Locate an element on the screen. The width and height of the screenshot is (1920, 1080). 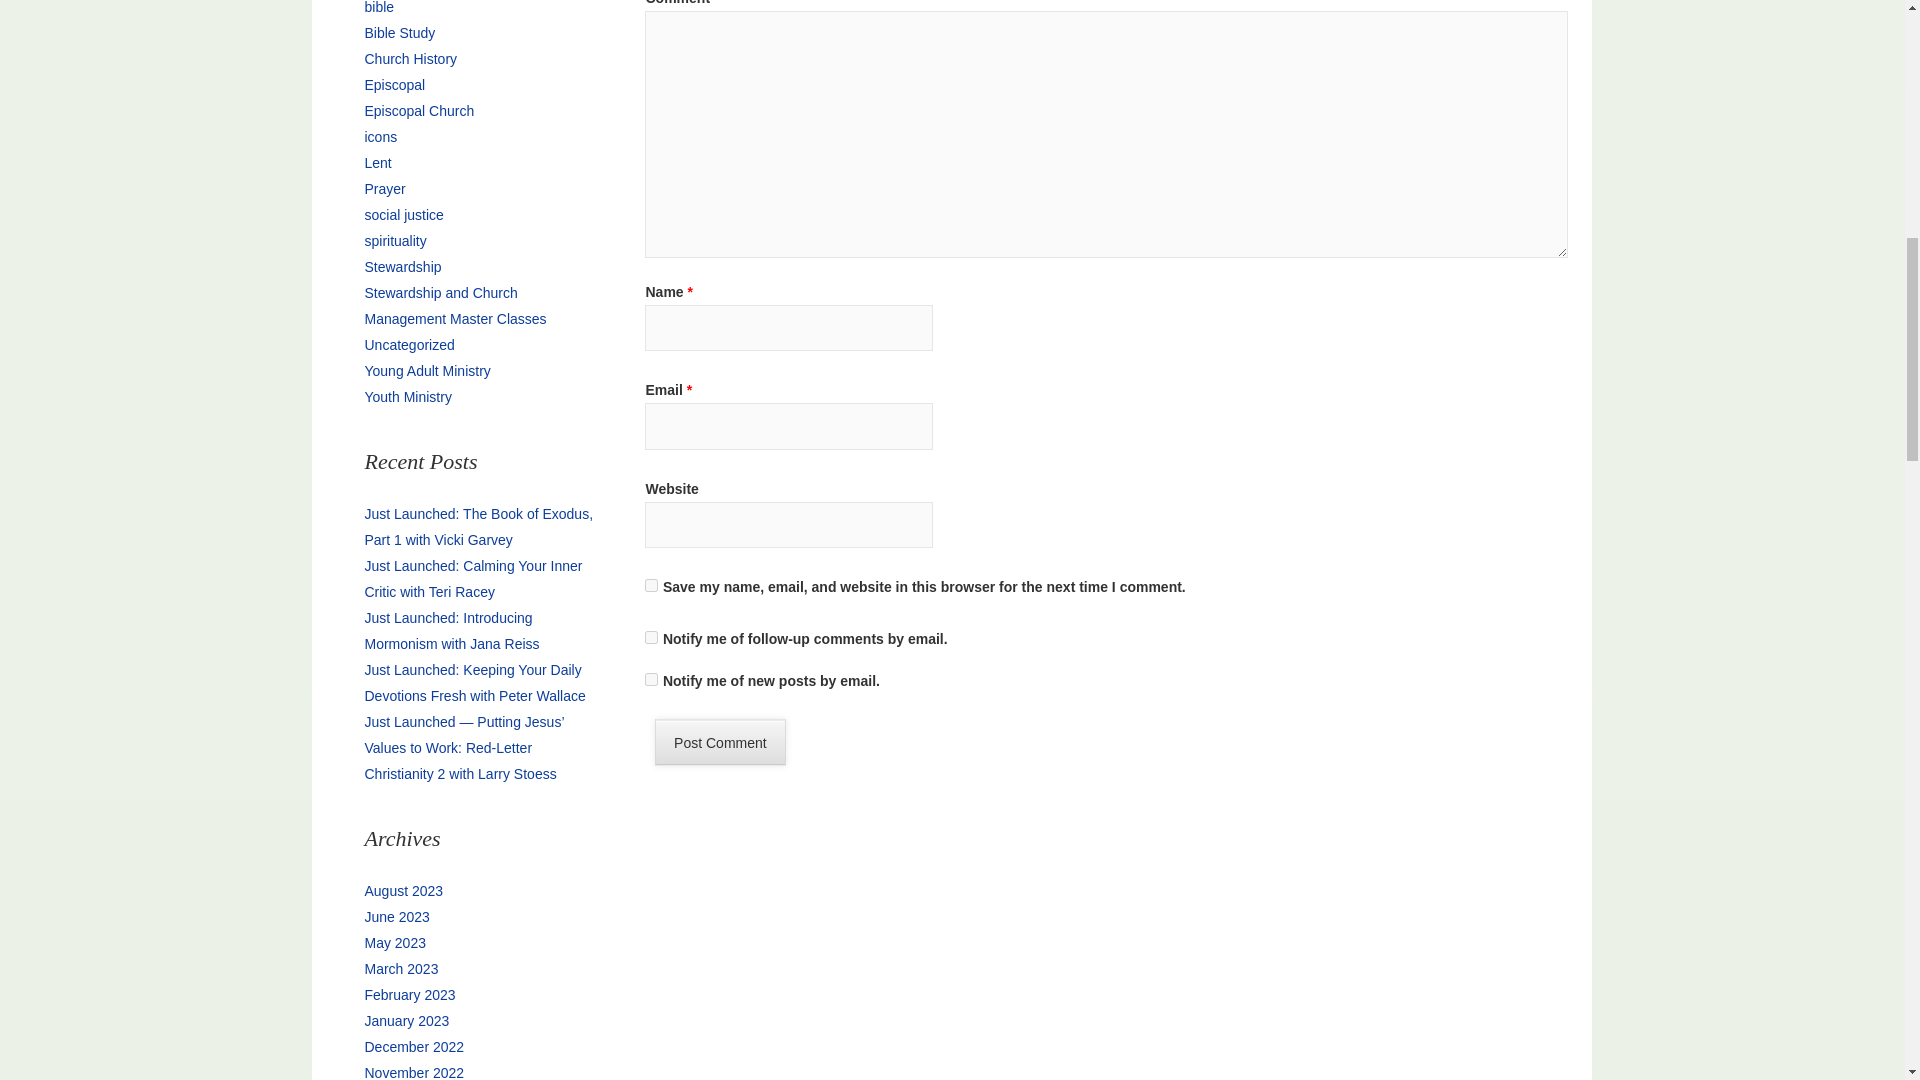
yes is located at coordinates (652, 584).